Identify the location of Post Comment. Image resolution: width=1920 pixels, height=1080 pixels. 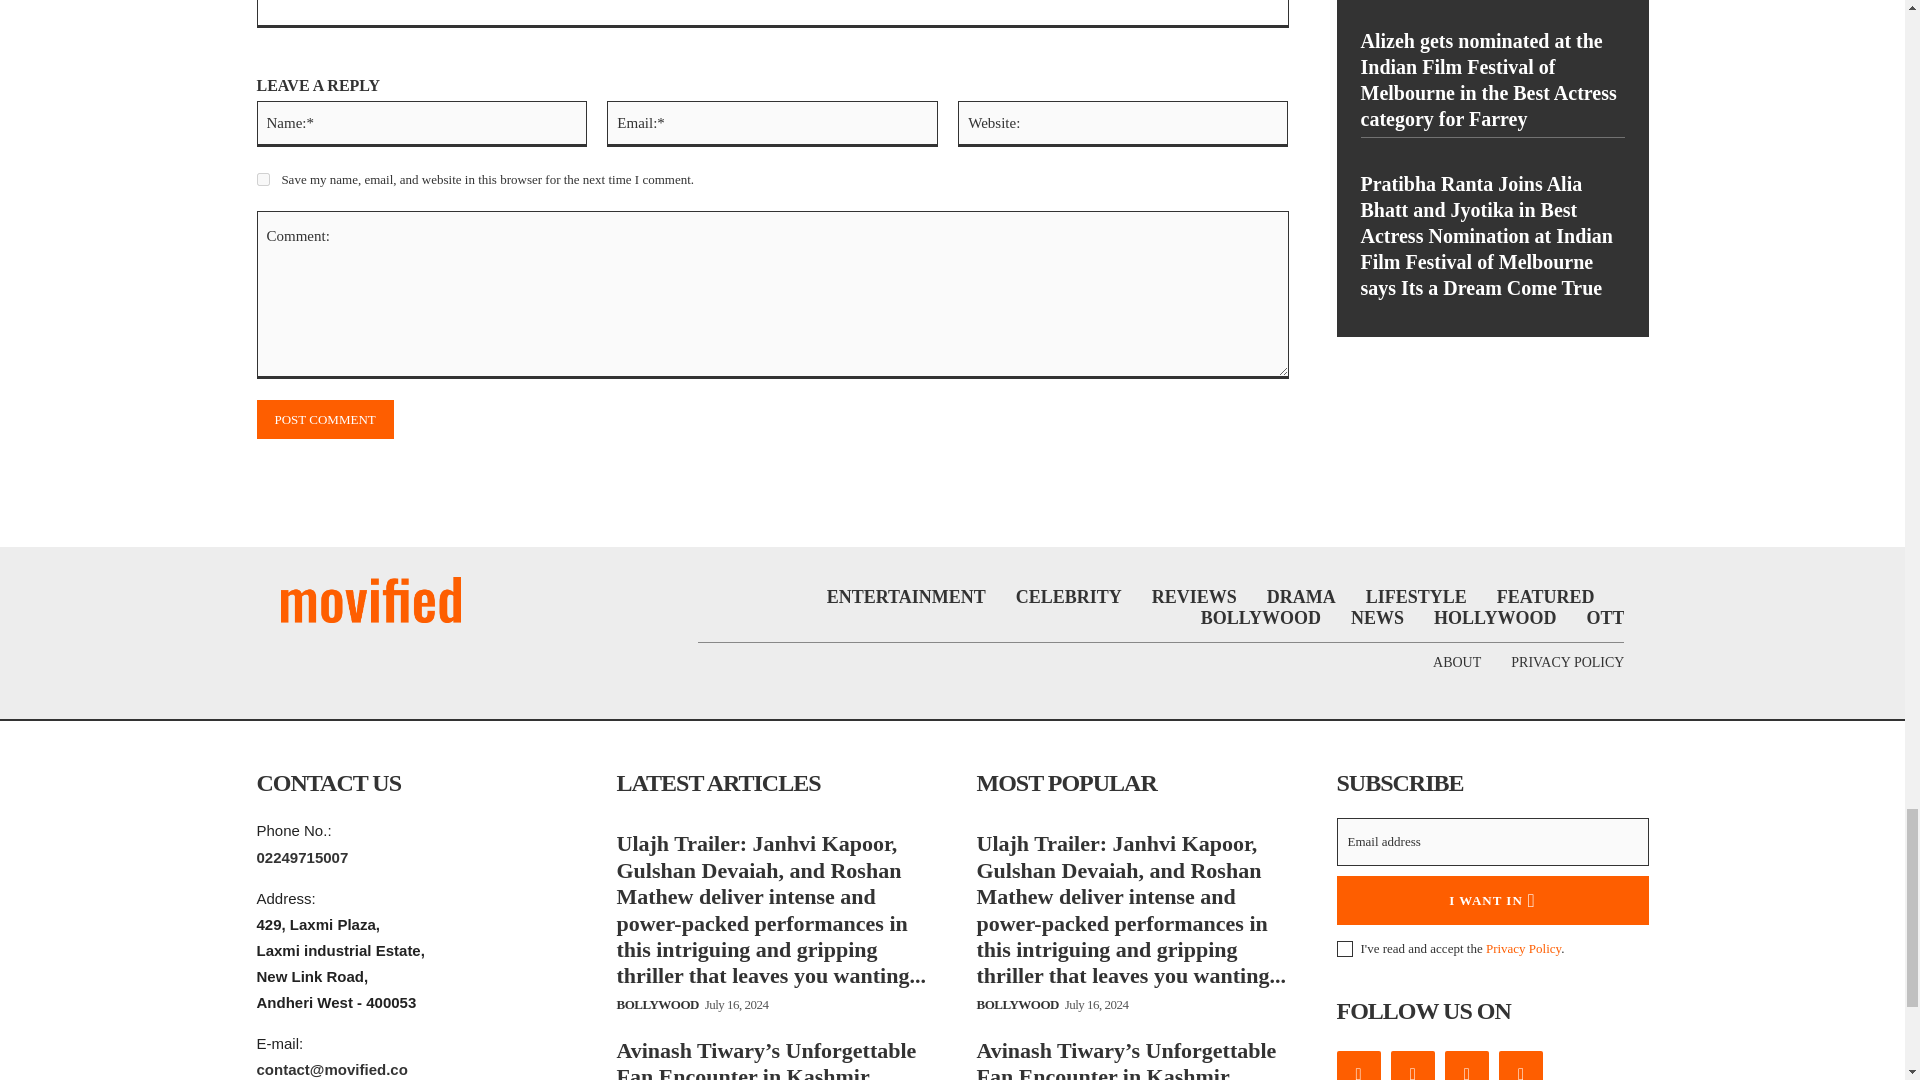
(324, 418).